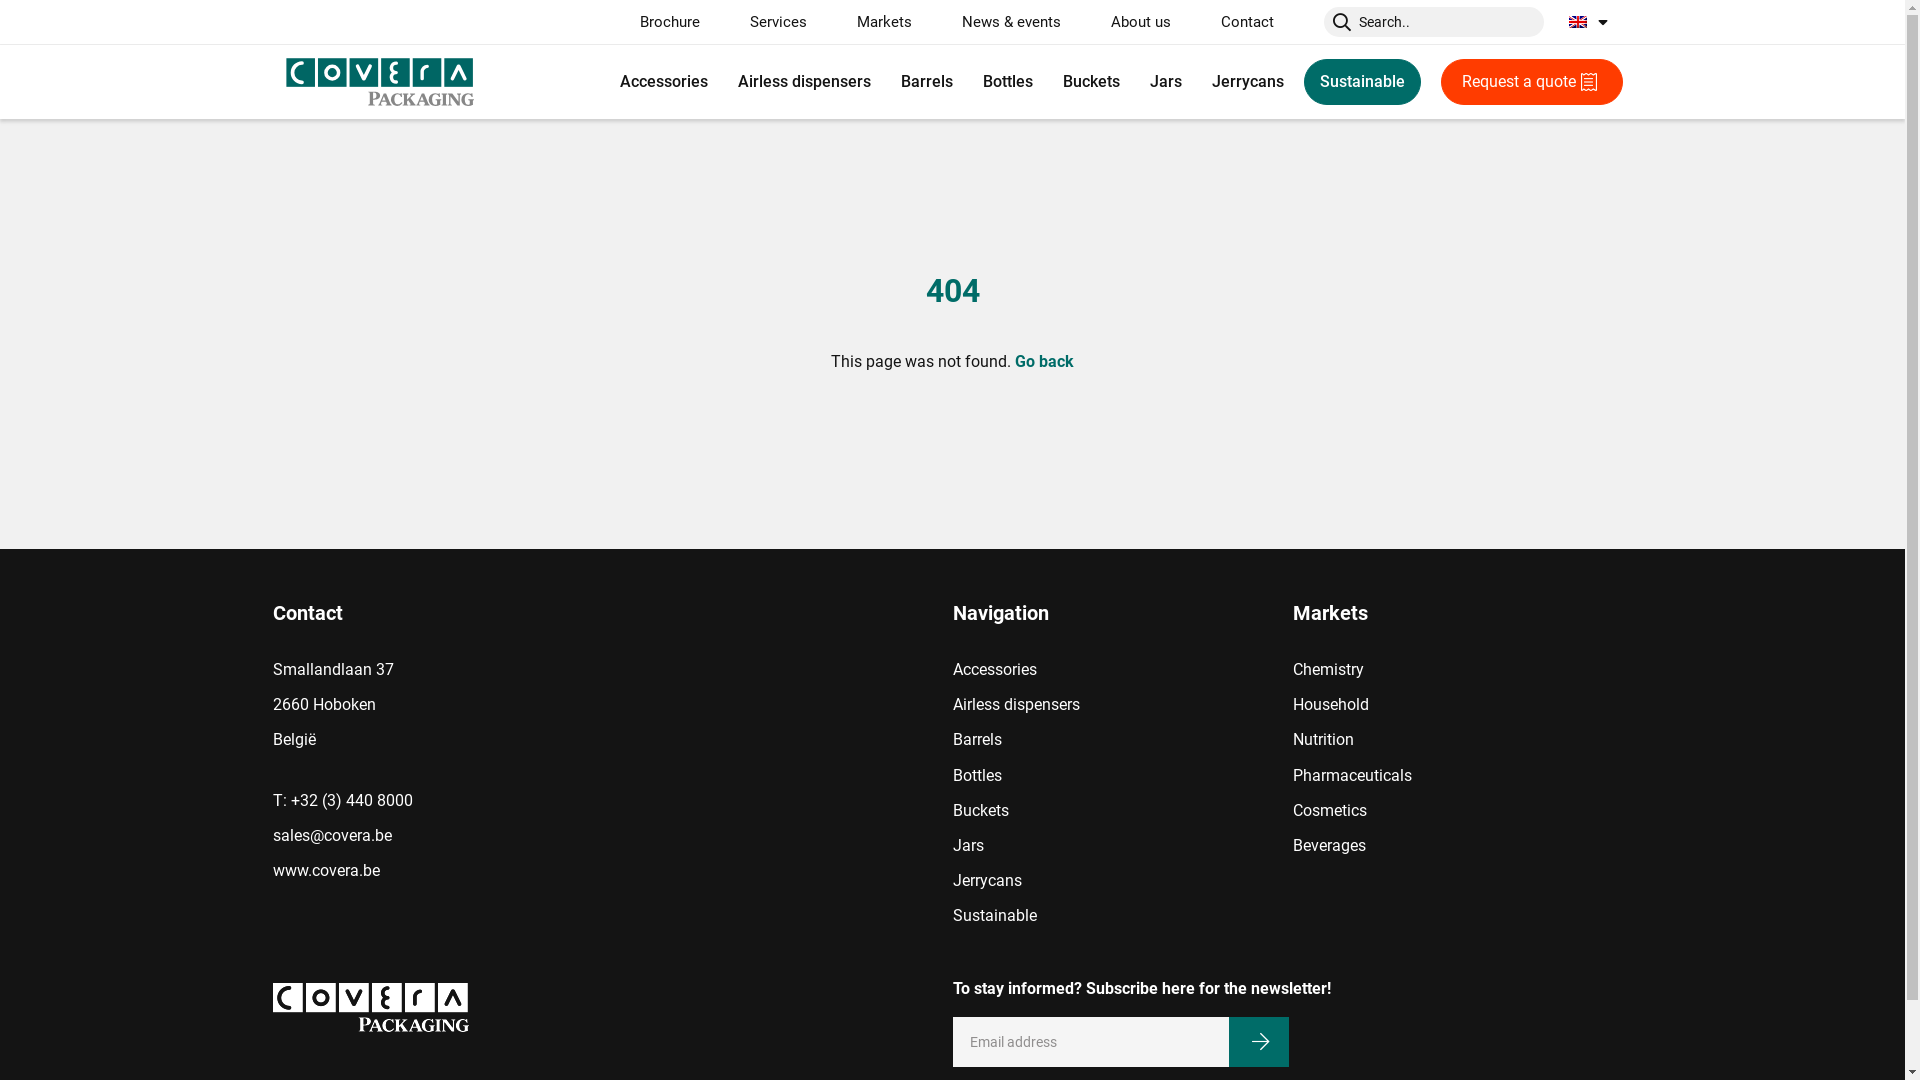  I want to click on T: +32 (3) 440 8000, so click(455, 800).